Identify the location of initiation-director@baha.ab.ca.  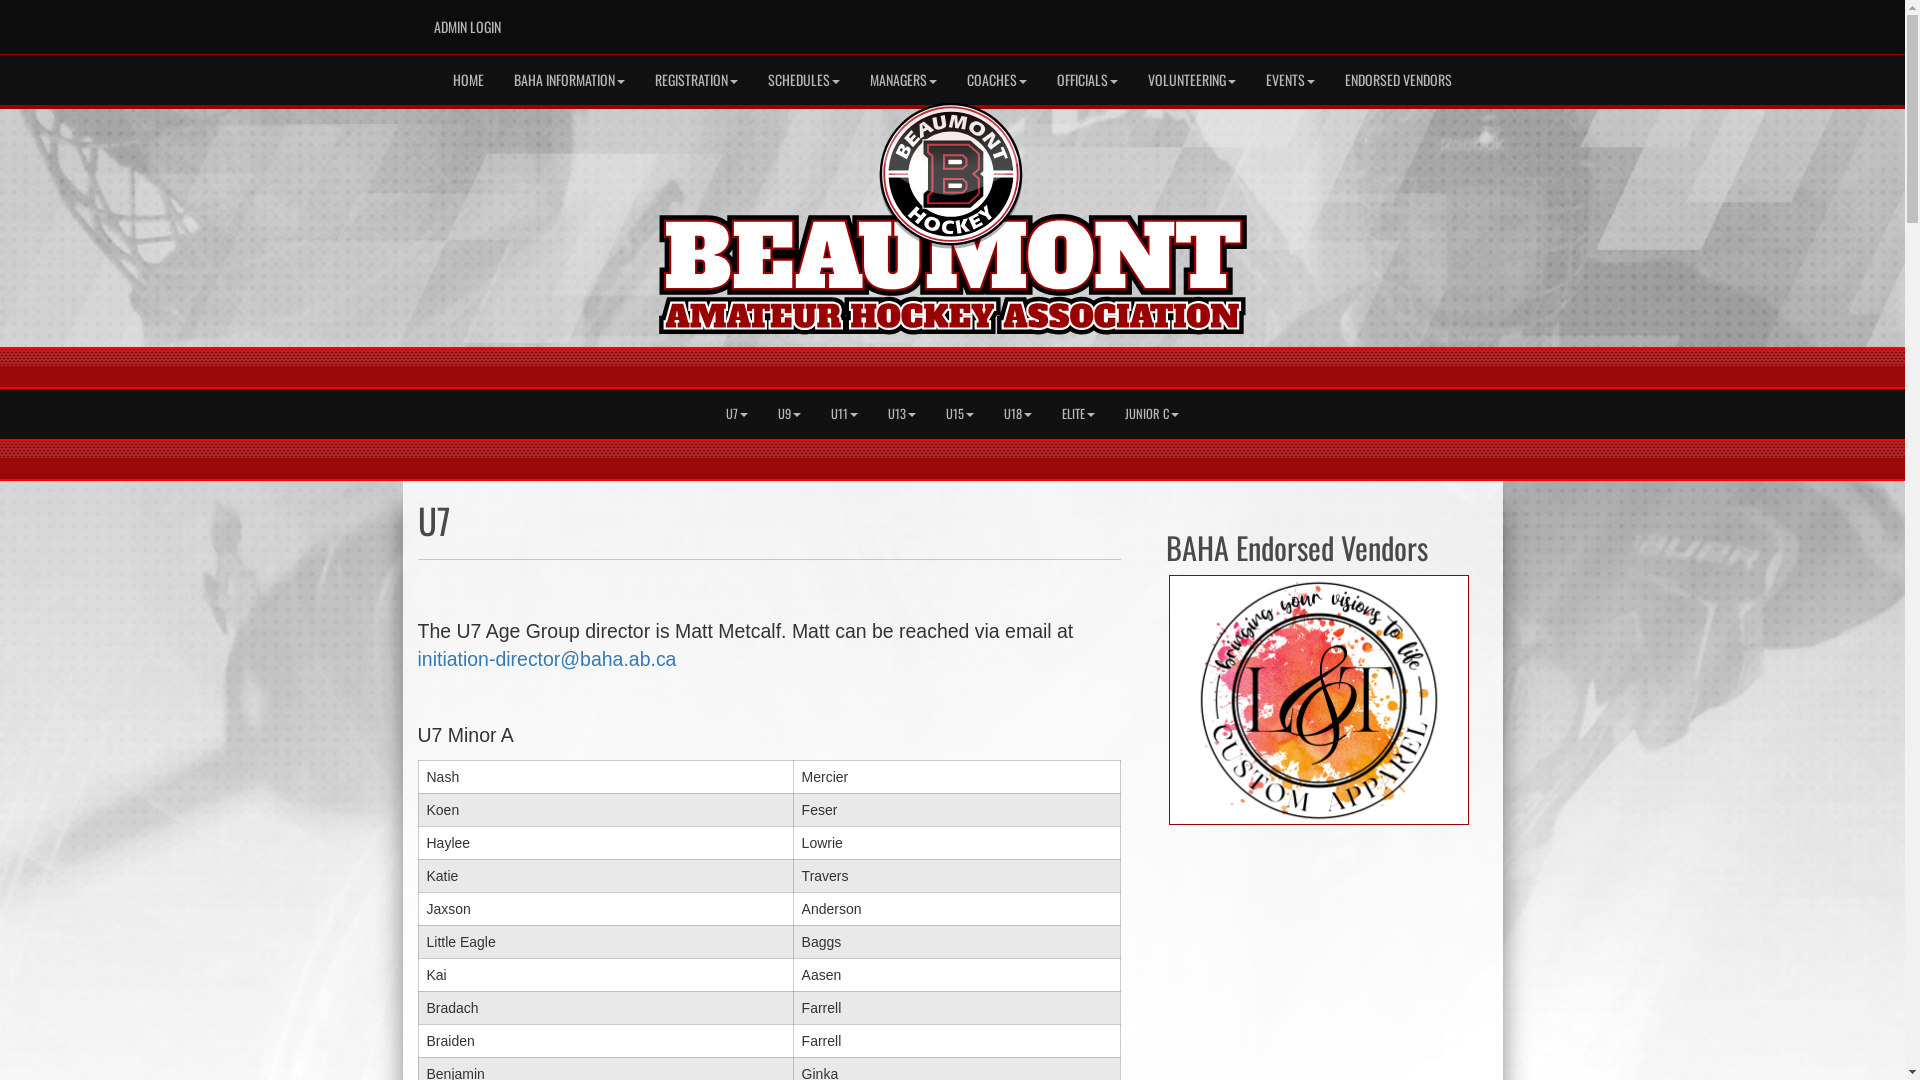
(548, 659).